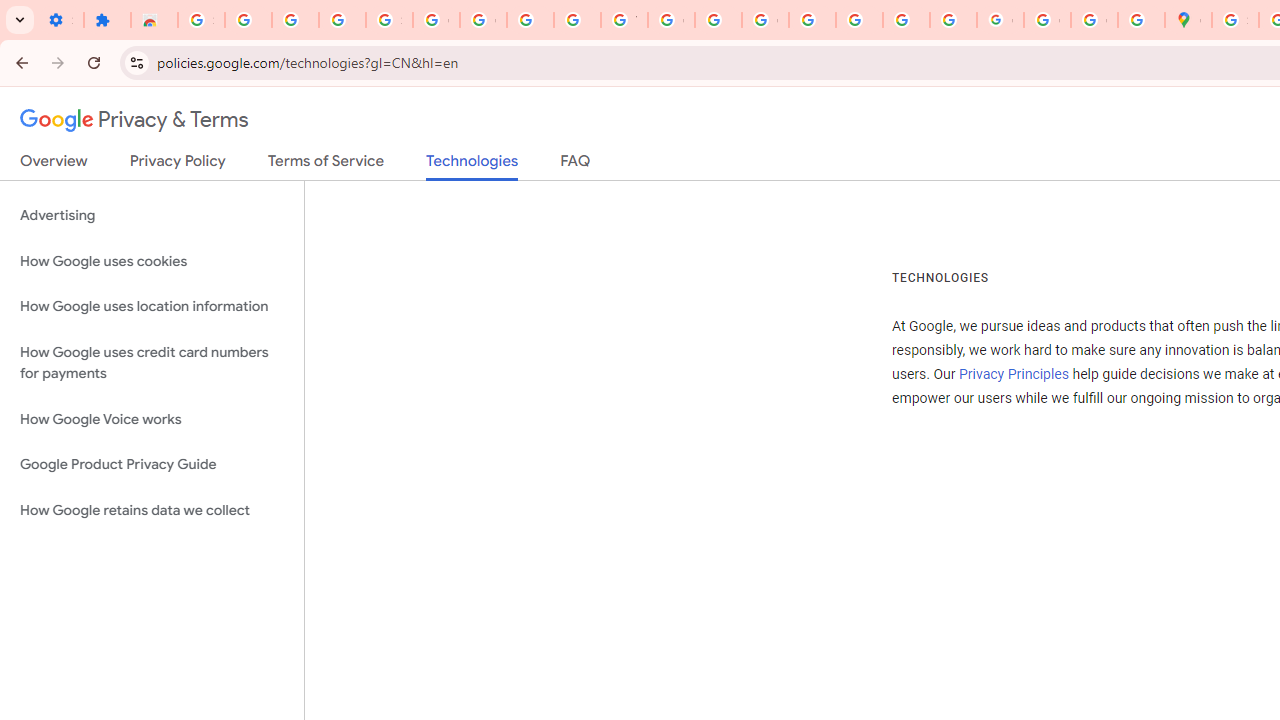 The height and width of the screenshot is (720, 1280). What do you see at coordinates (152, 262) in the screenshot?
I see `How Google uses cookies` at bounding box center [152, 262].